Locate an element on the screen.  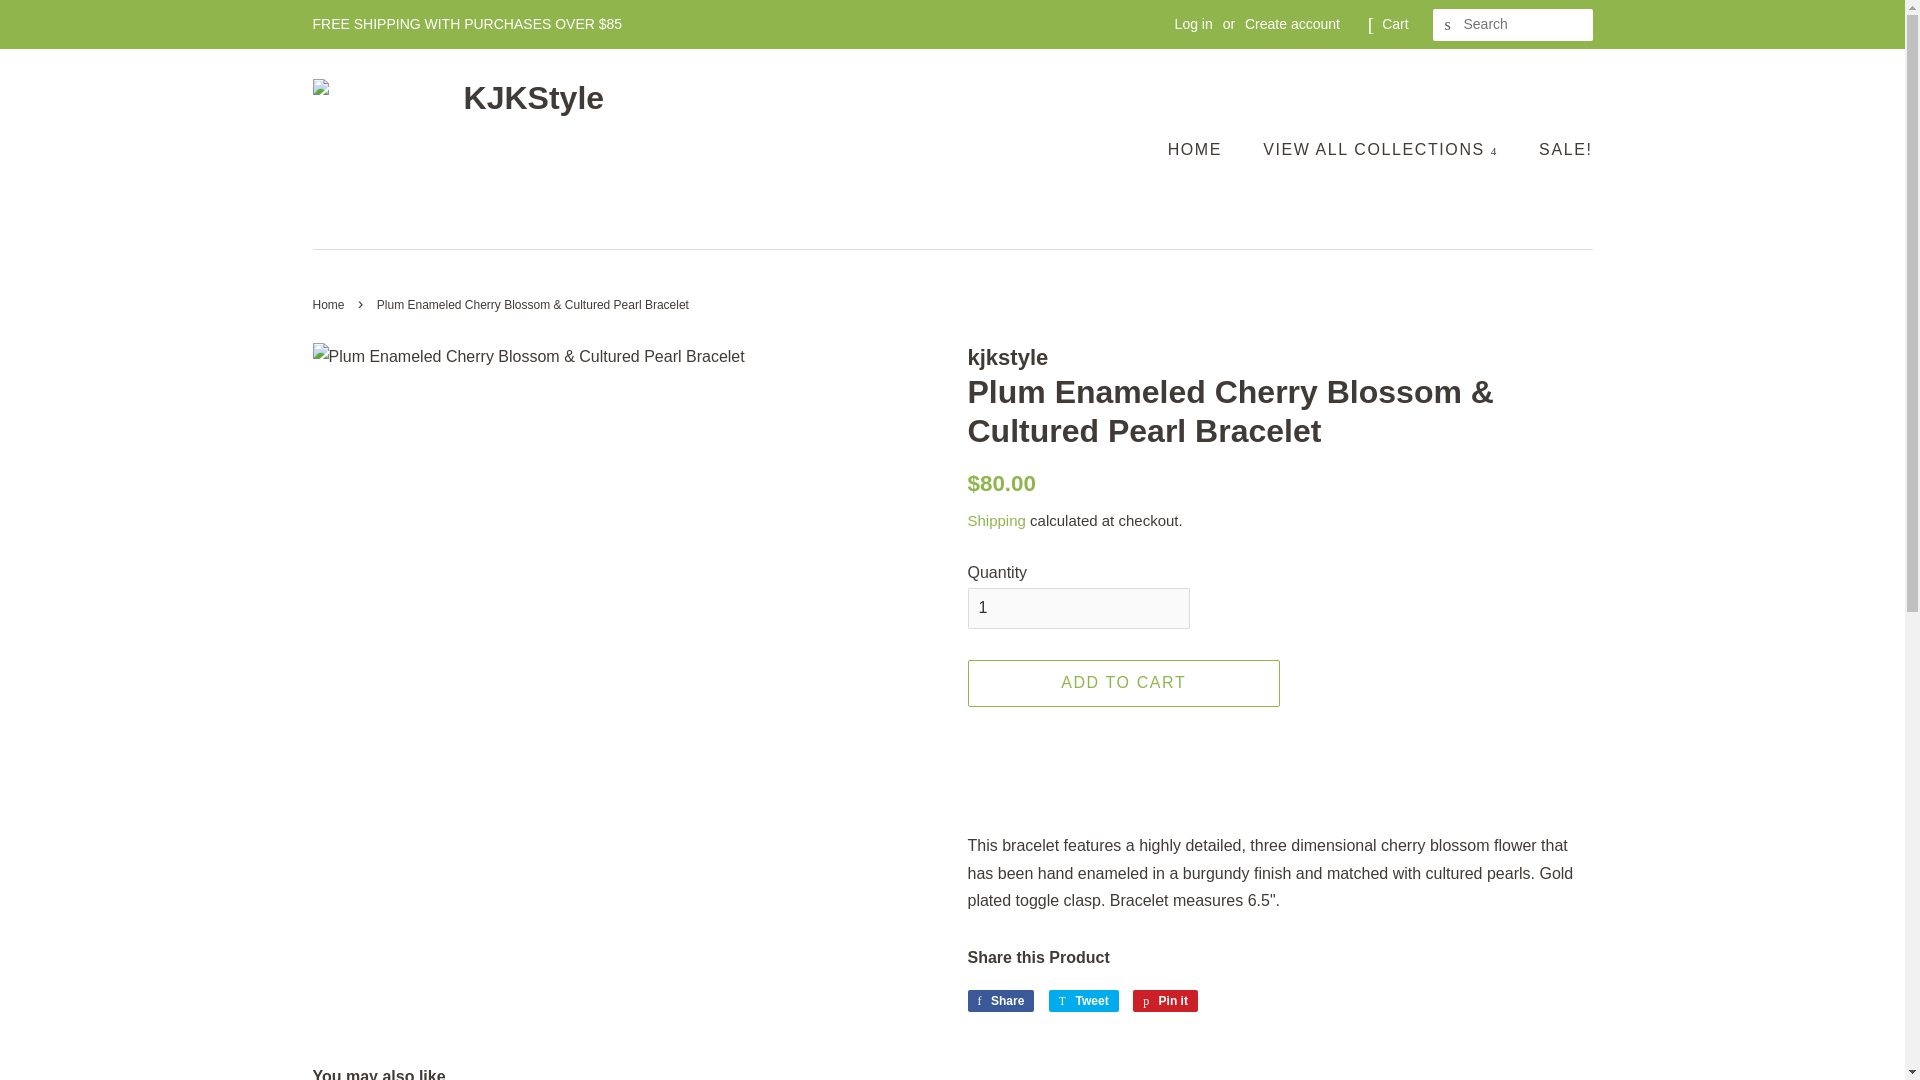
Back to the frontpage is located at coordinates (330, 305).